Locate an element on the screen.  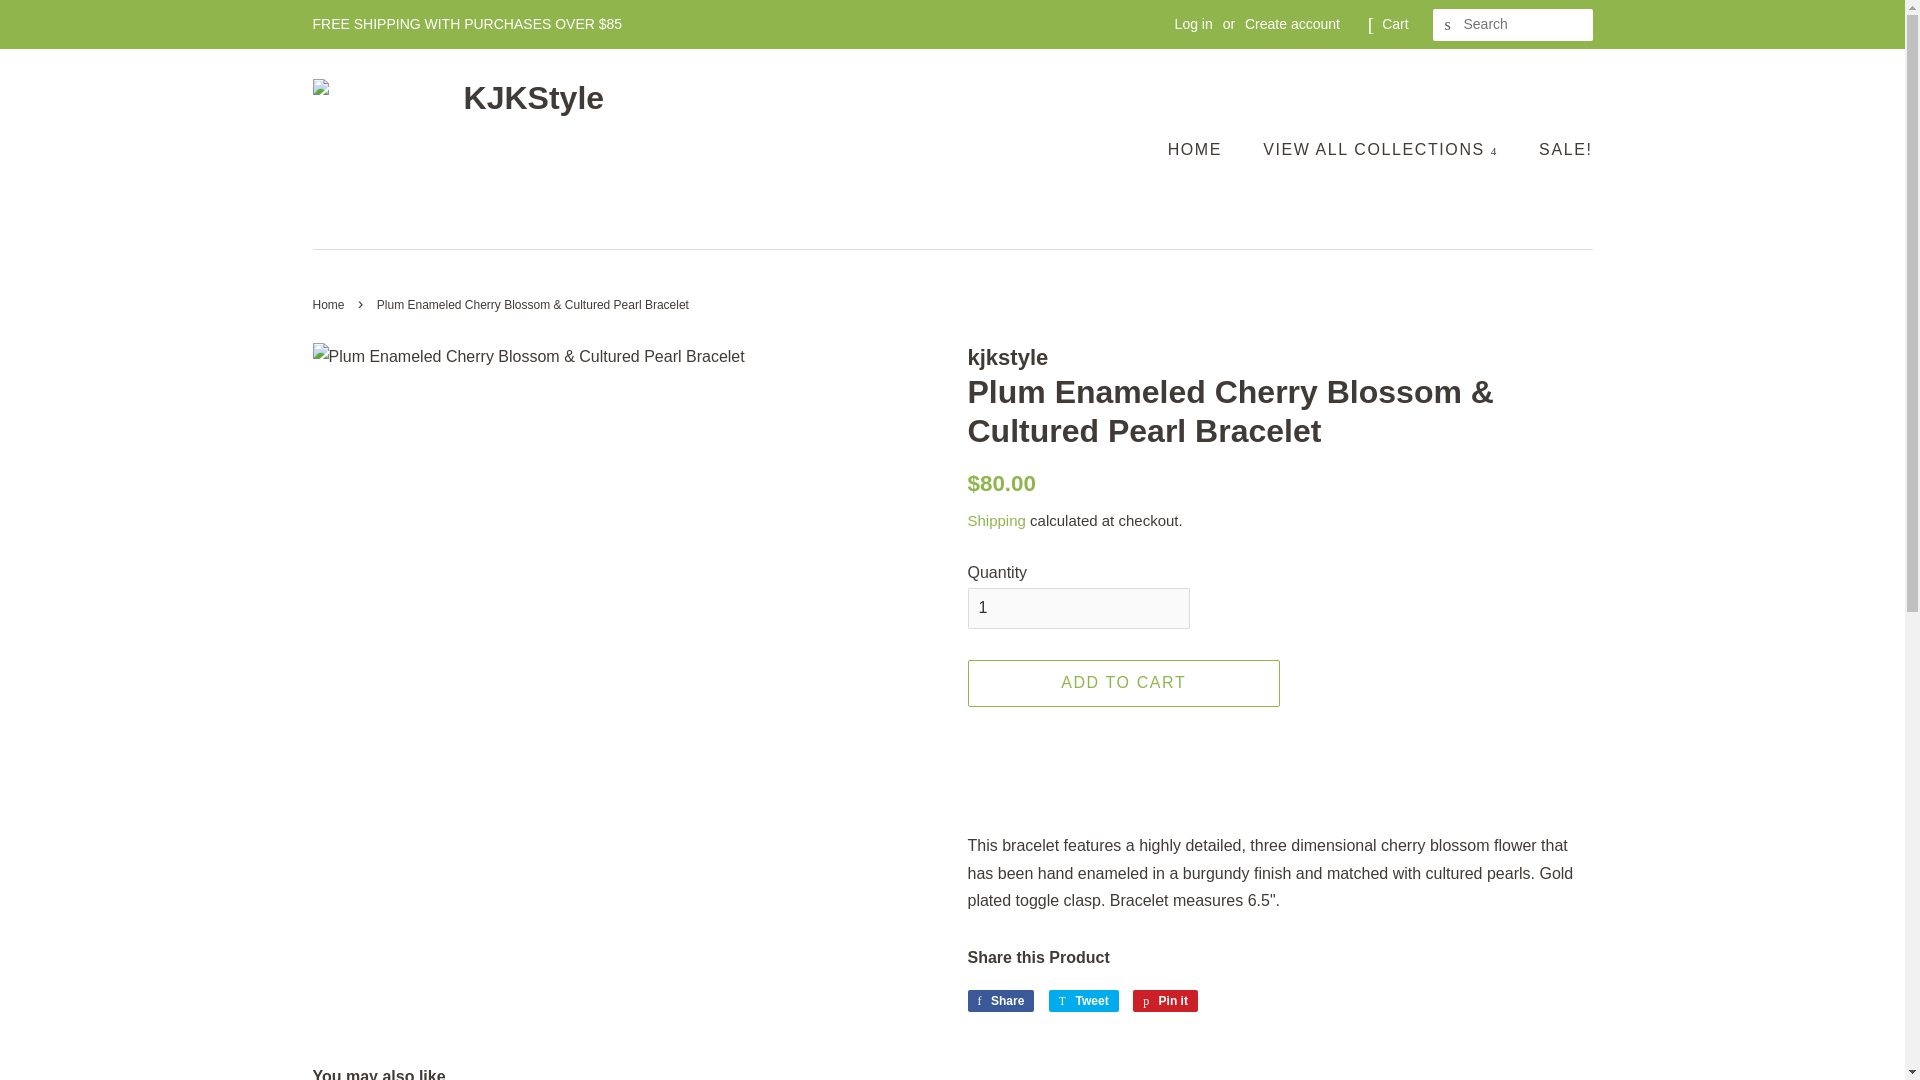
Back to the frontpage is located at coordinates (330, 305).